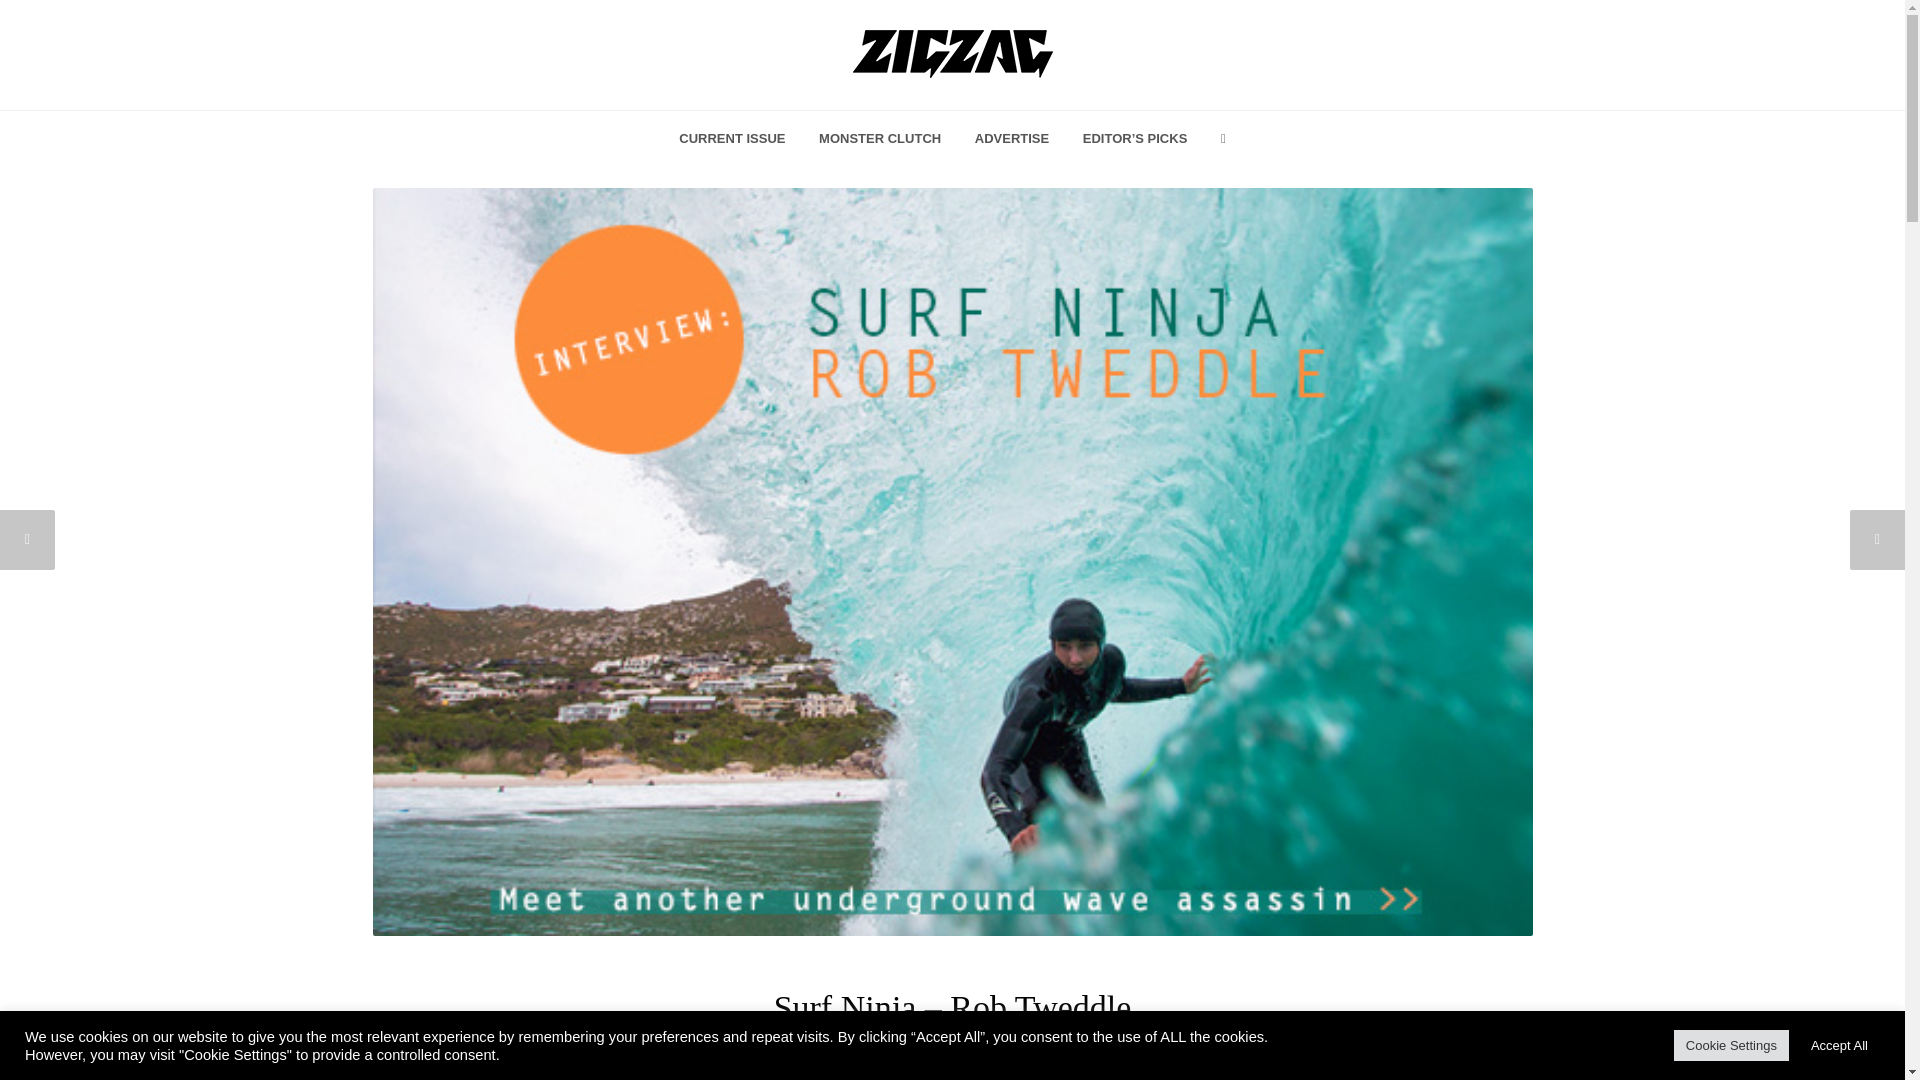 The width and height of the screenshot is (1920, 1080). I want to click on Cookie Settings, so click(1732, 1045).